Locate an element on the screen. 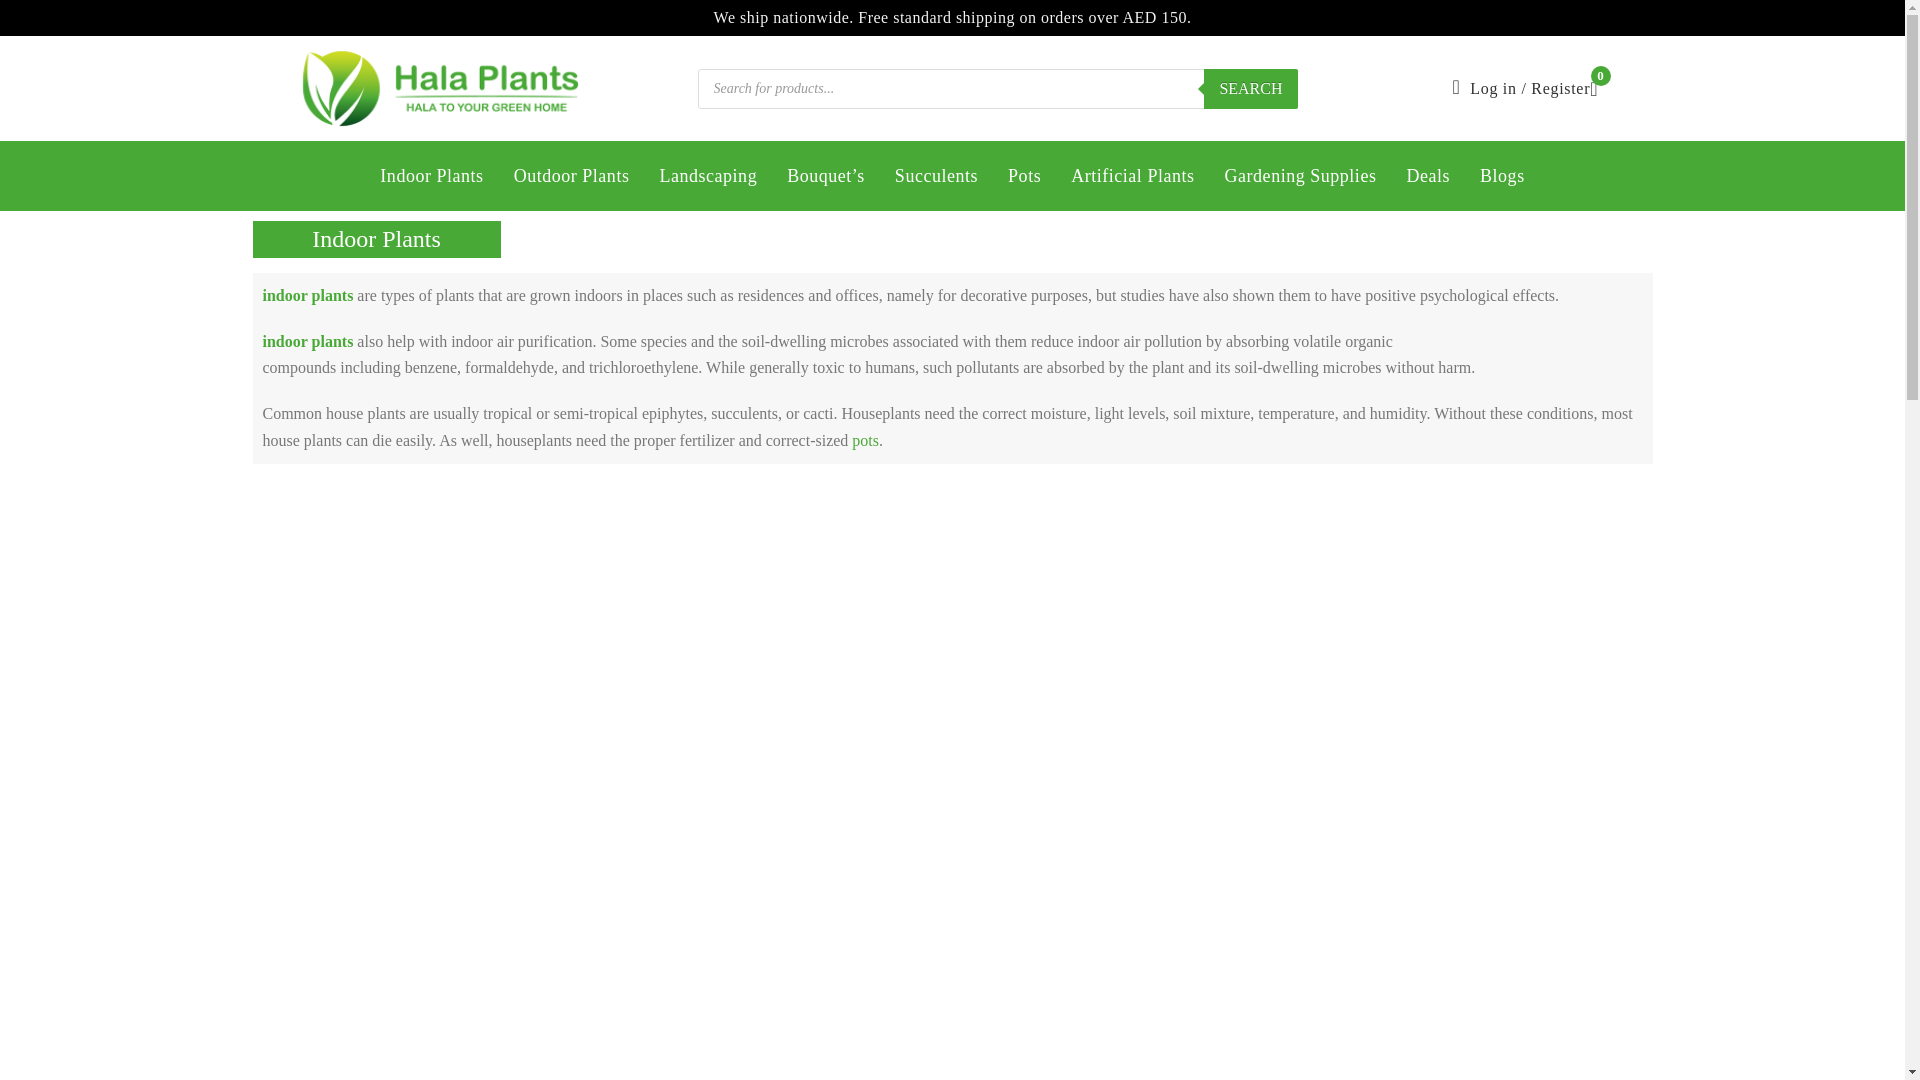 This screenshot has width=1920, height=1080. Indoor Plants is located at coordinates (376, 238).